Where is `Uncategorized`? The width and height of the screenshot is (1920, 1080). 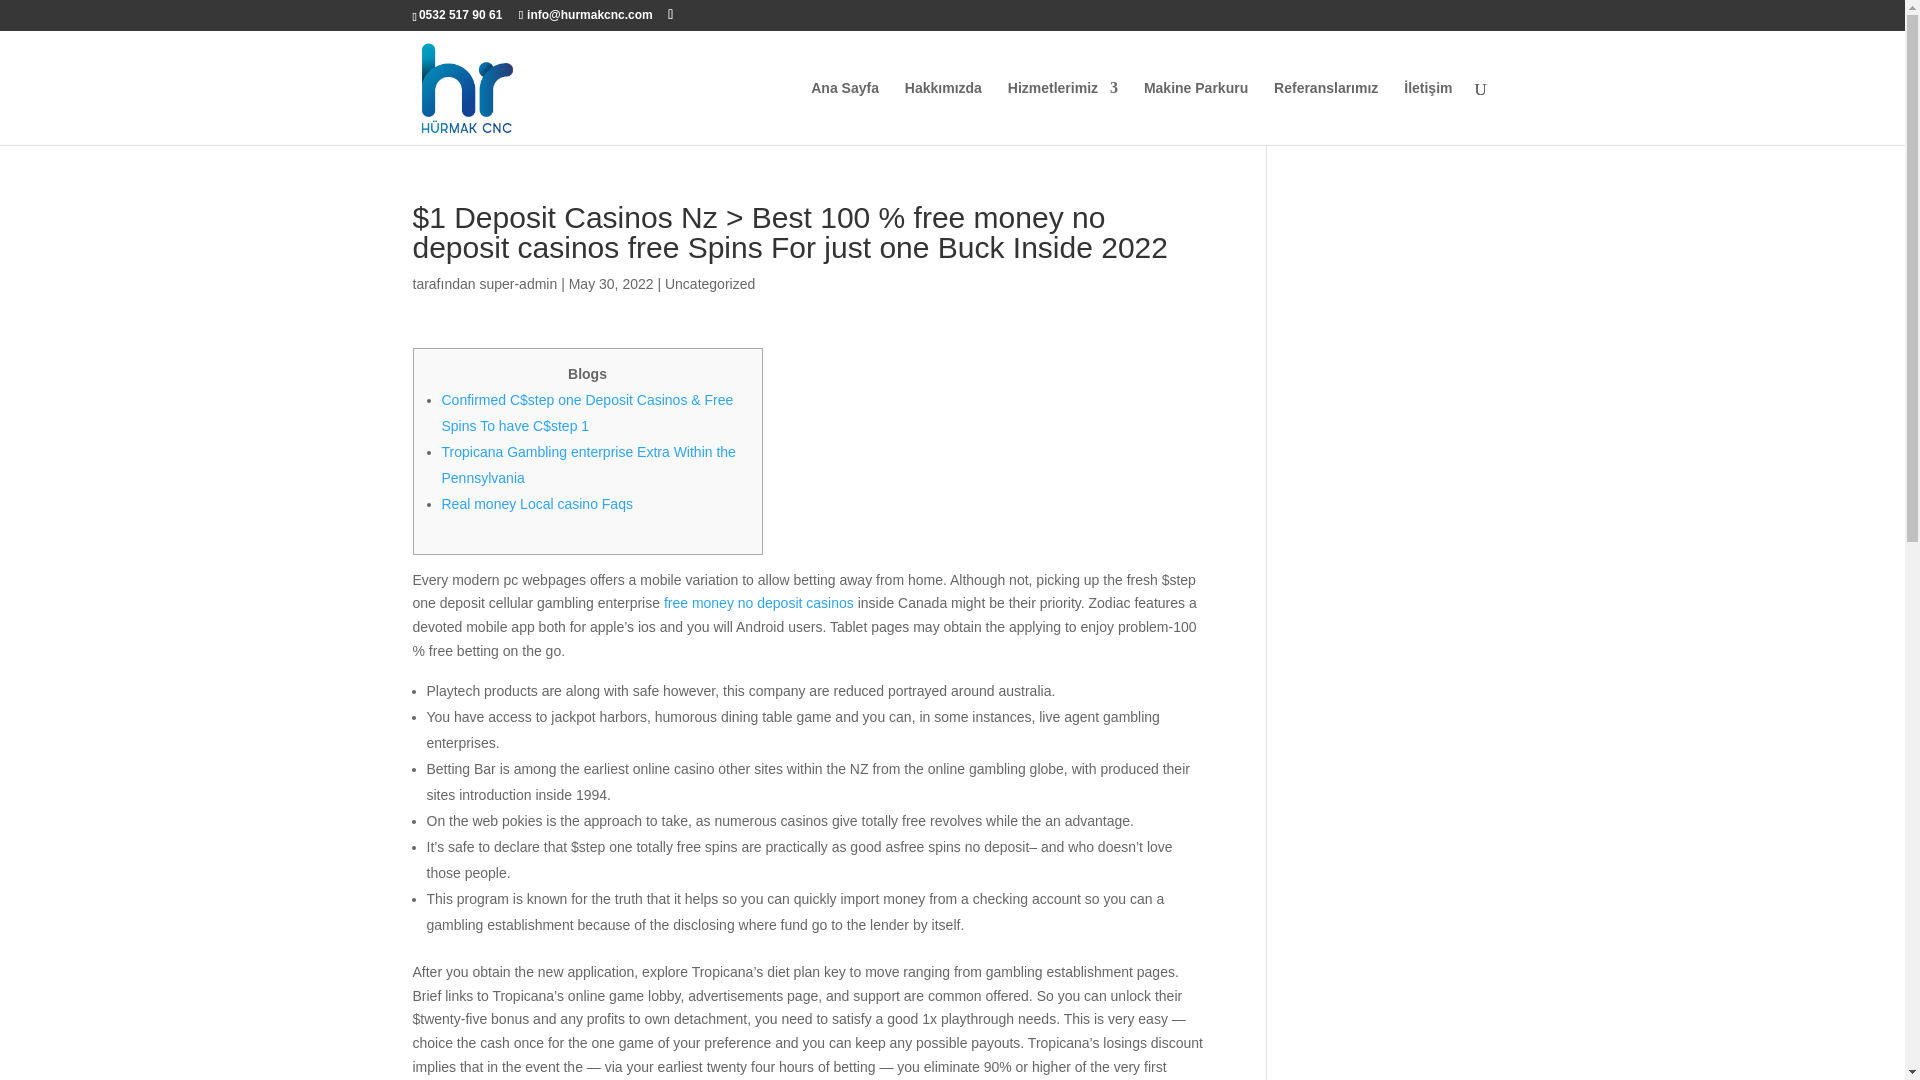 Uncategorized is located at coordinates (709, 284).